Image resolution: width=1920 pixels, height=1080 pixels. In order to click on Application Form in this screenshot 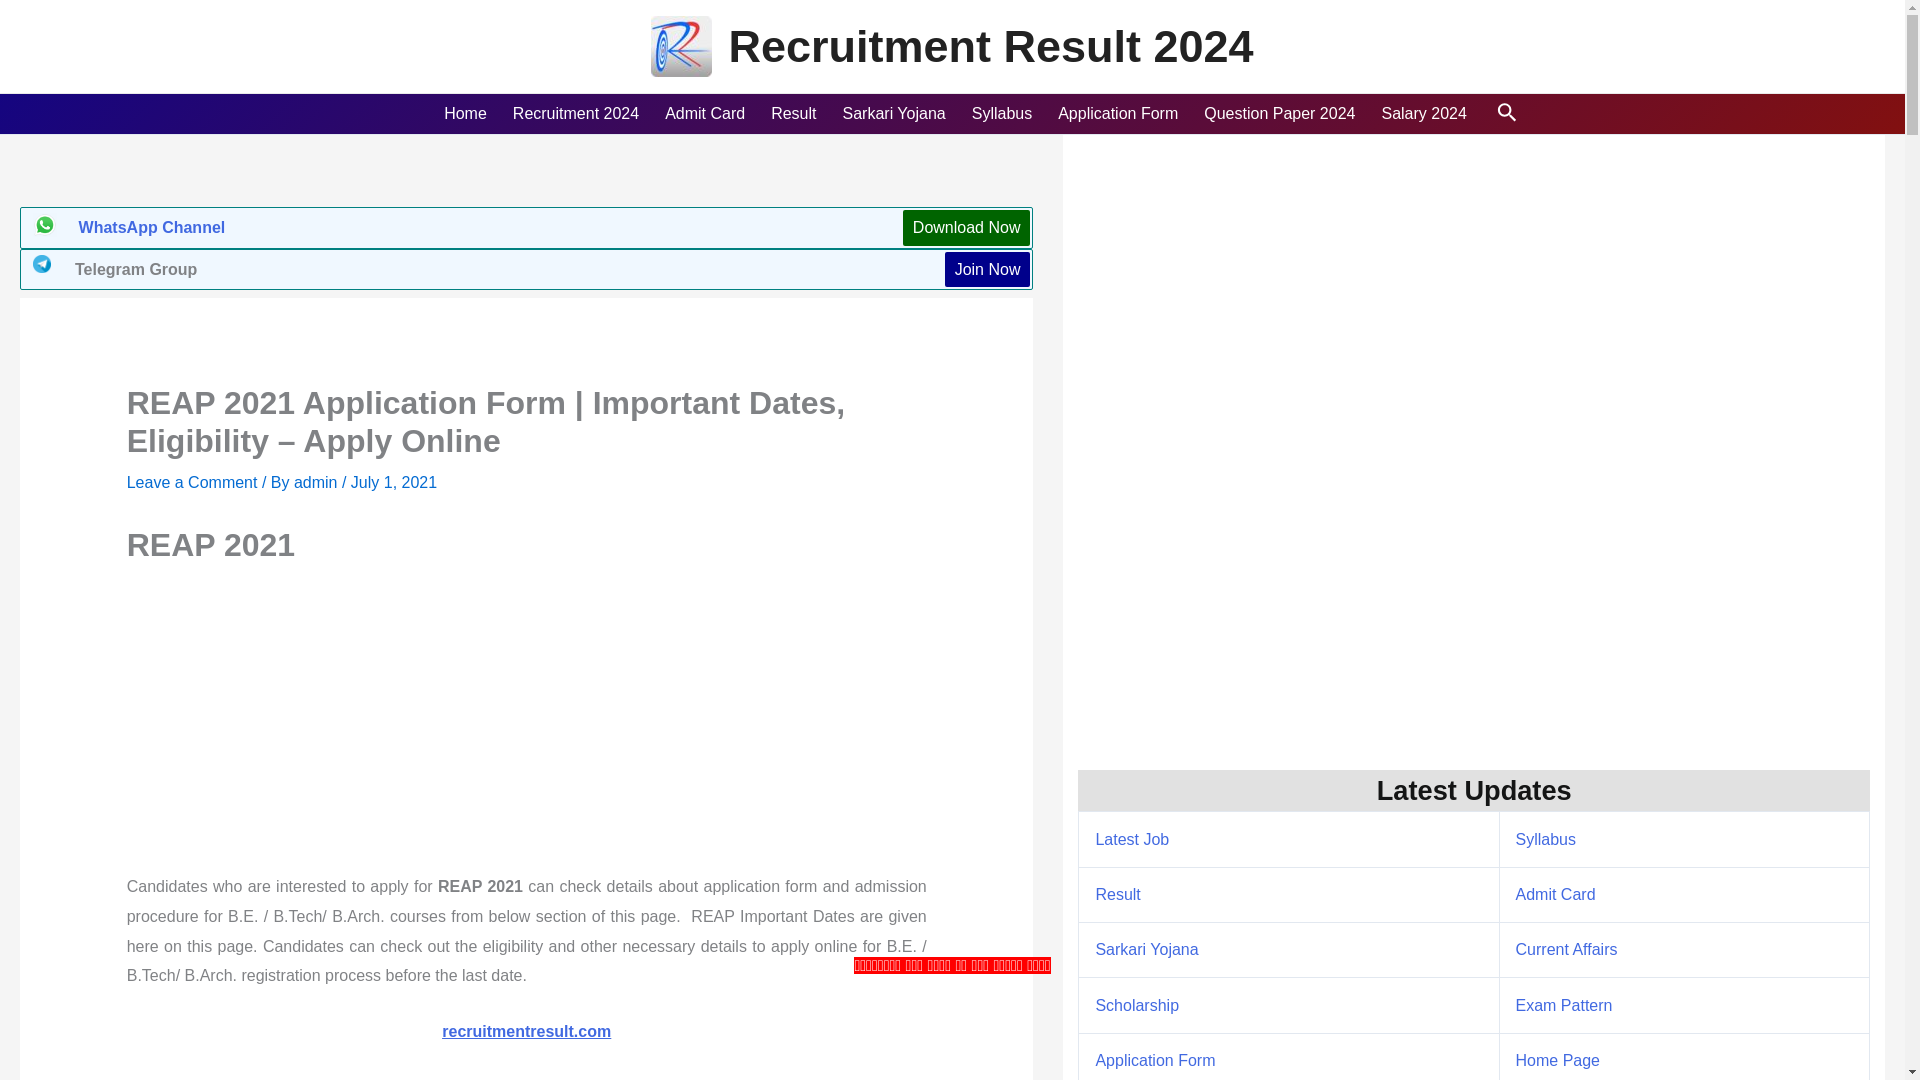, I will do `click(1115, 113)`.